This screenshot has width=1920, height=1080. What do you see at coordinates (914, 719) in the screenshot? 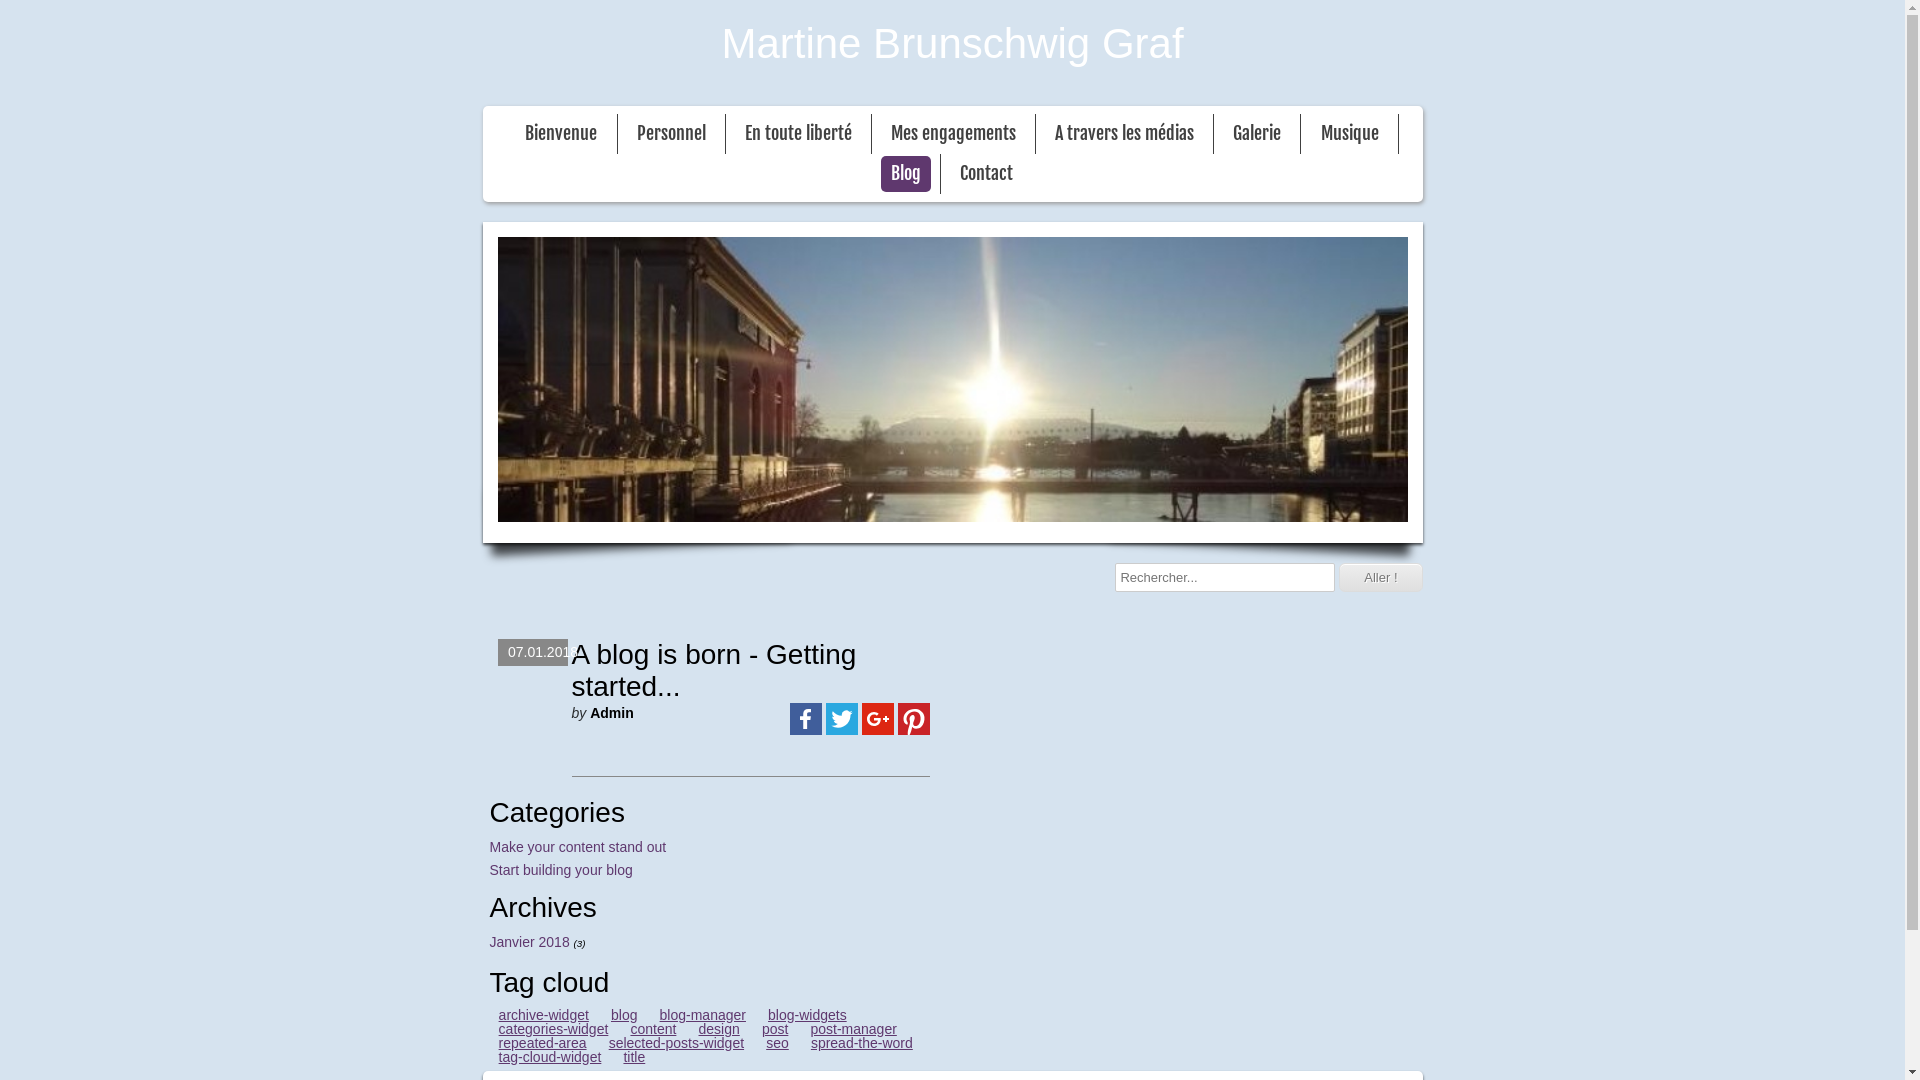
I see `Pinterest` at bounding box center [914, 719].